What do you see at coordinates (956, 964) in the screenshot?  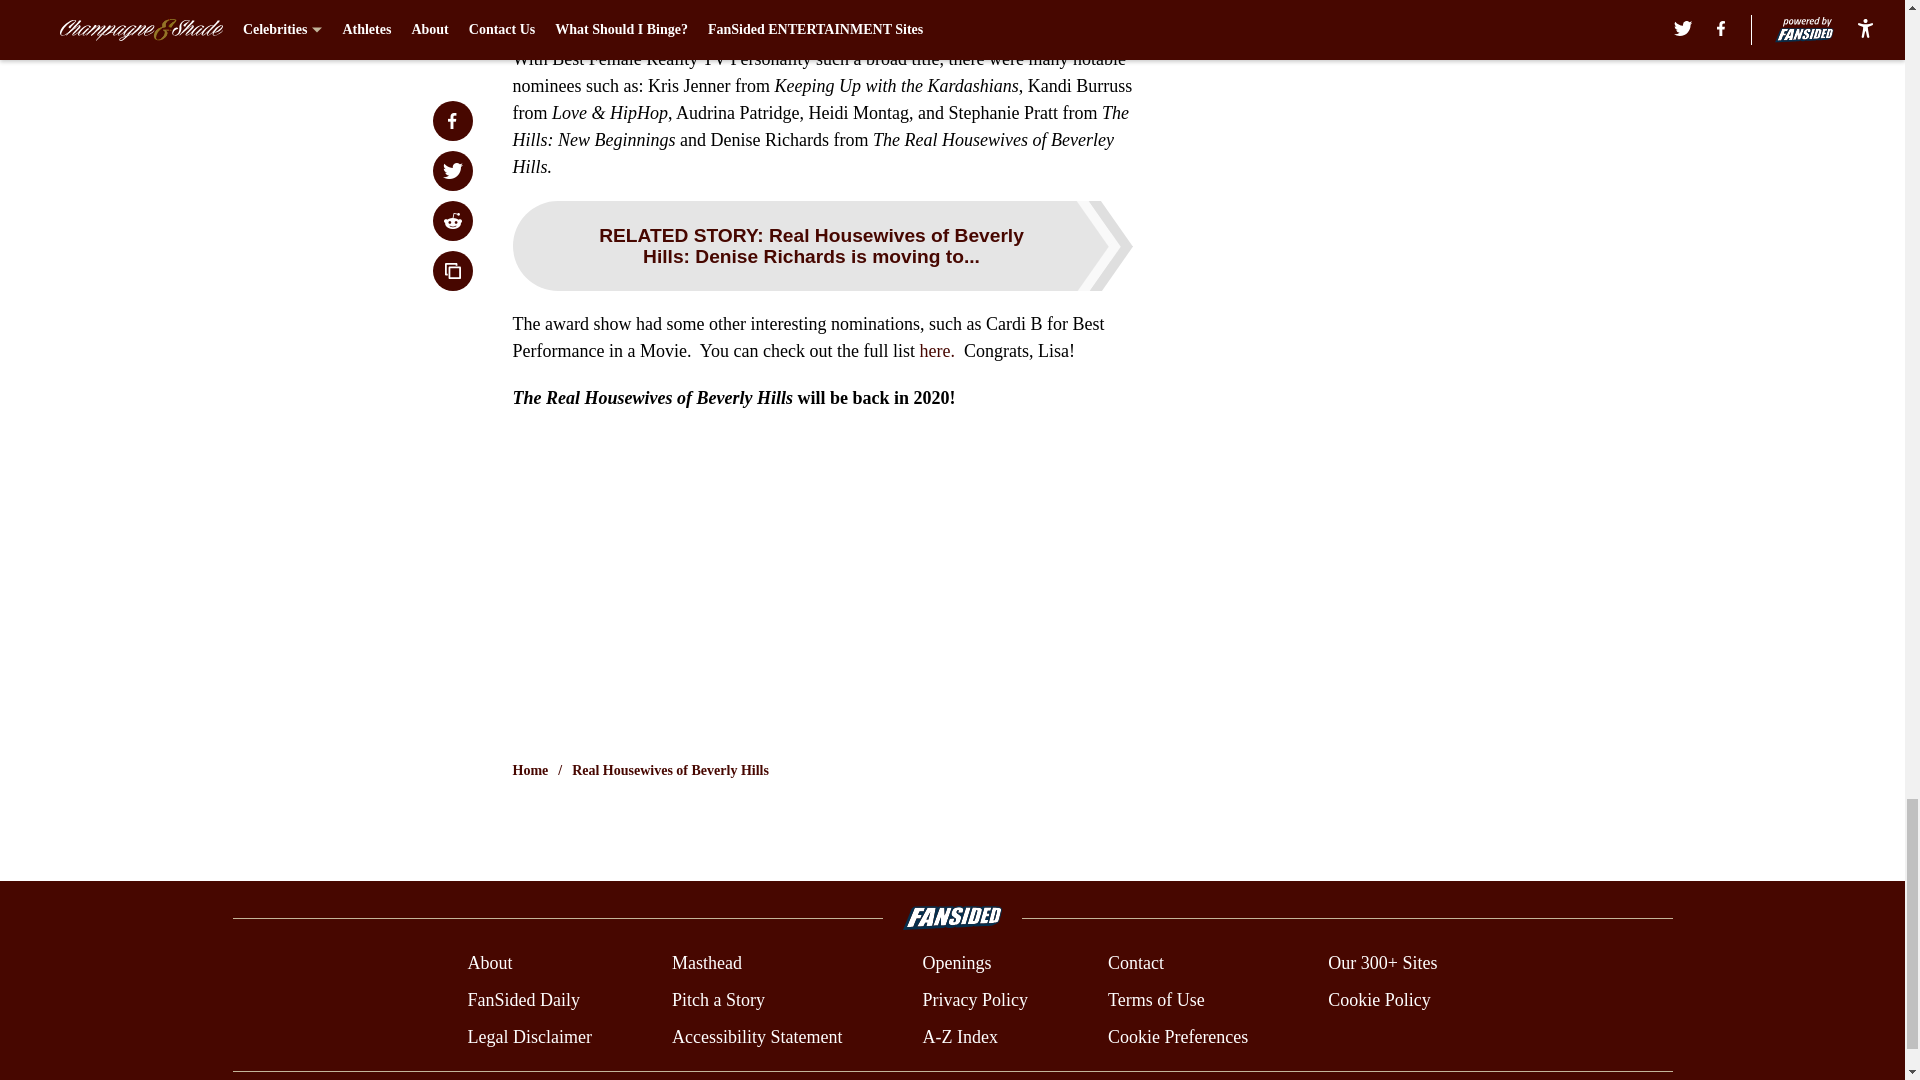 I see `Openings` at bounding box center [956, 964].